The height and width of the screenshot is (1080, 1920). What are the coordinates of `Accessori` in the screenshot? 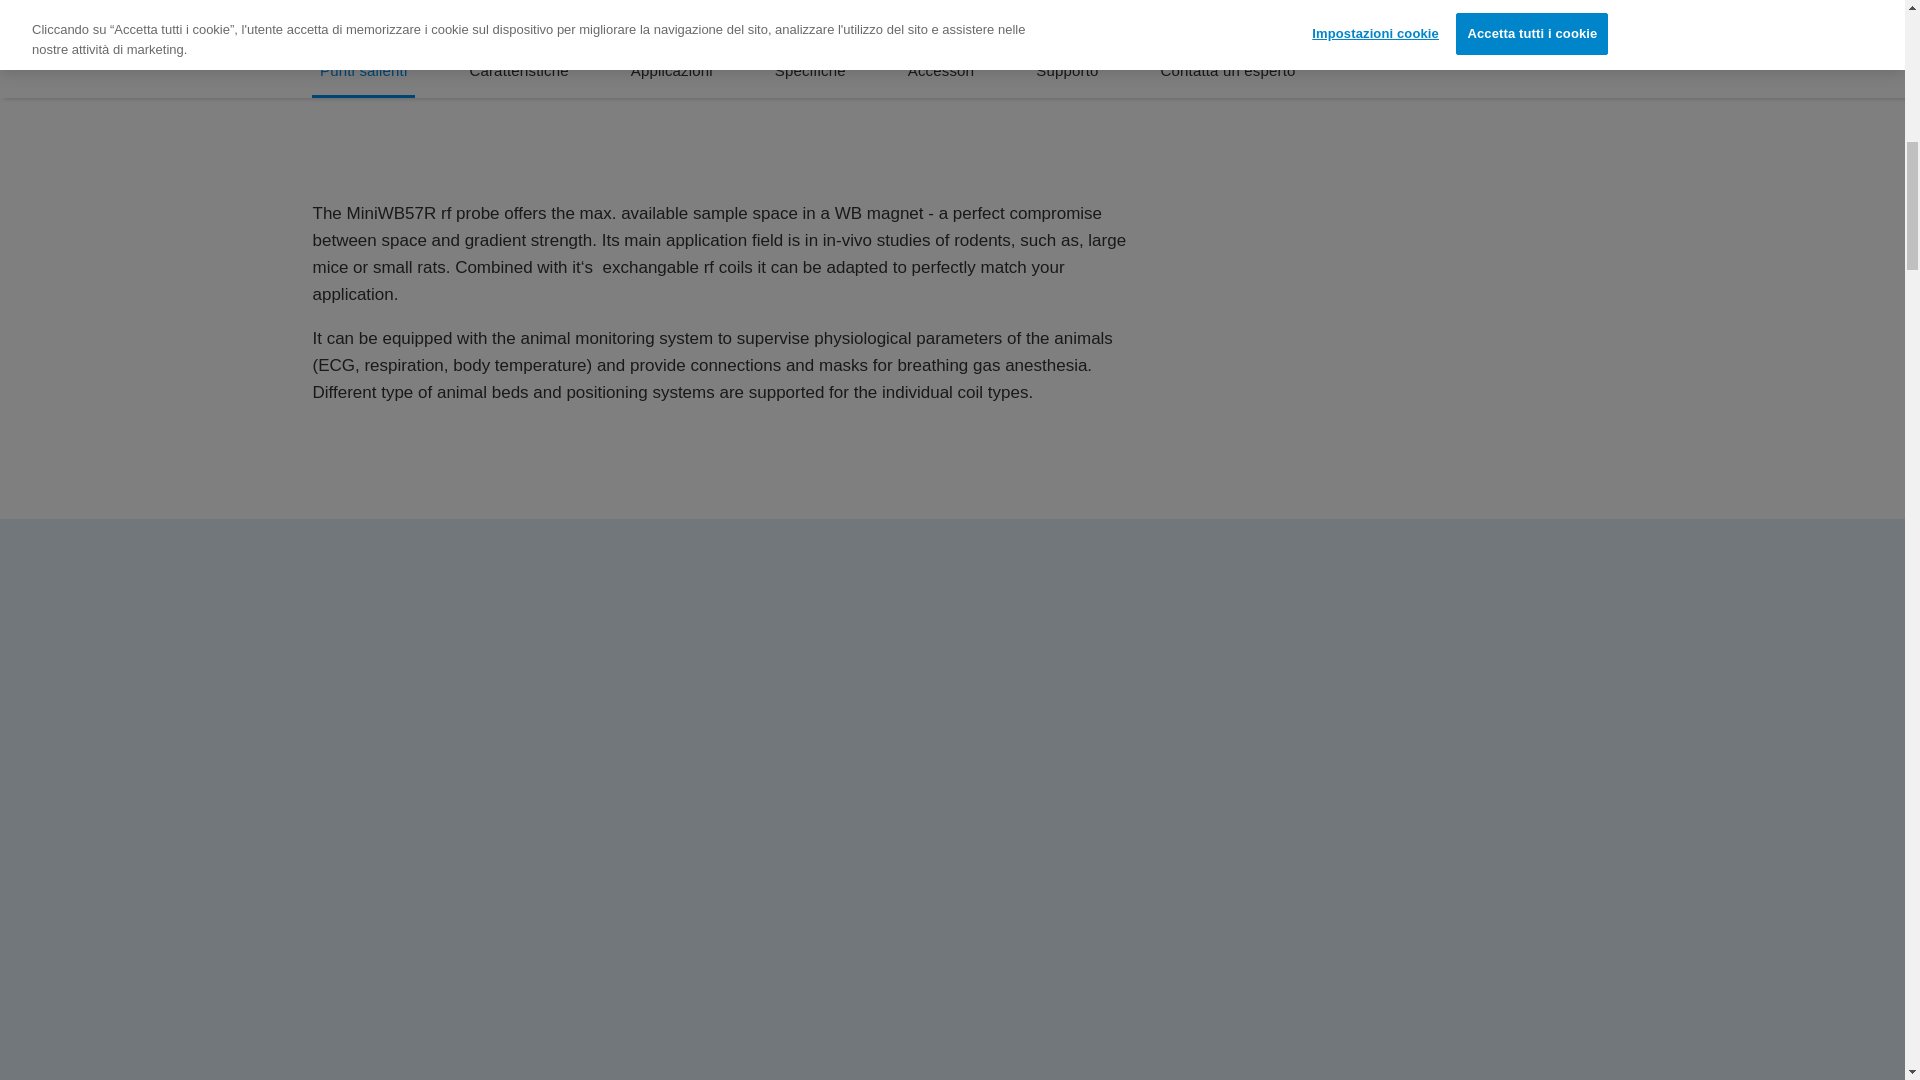 It's located at (942, 71).